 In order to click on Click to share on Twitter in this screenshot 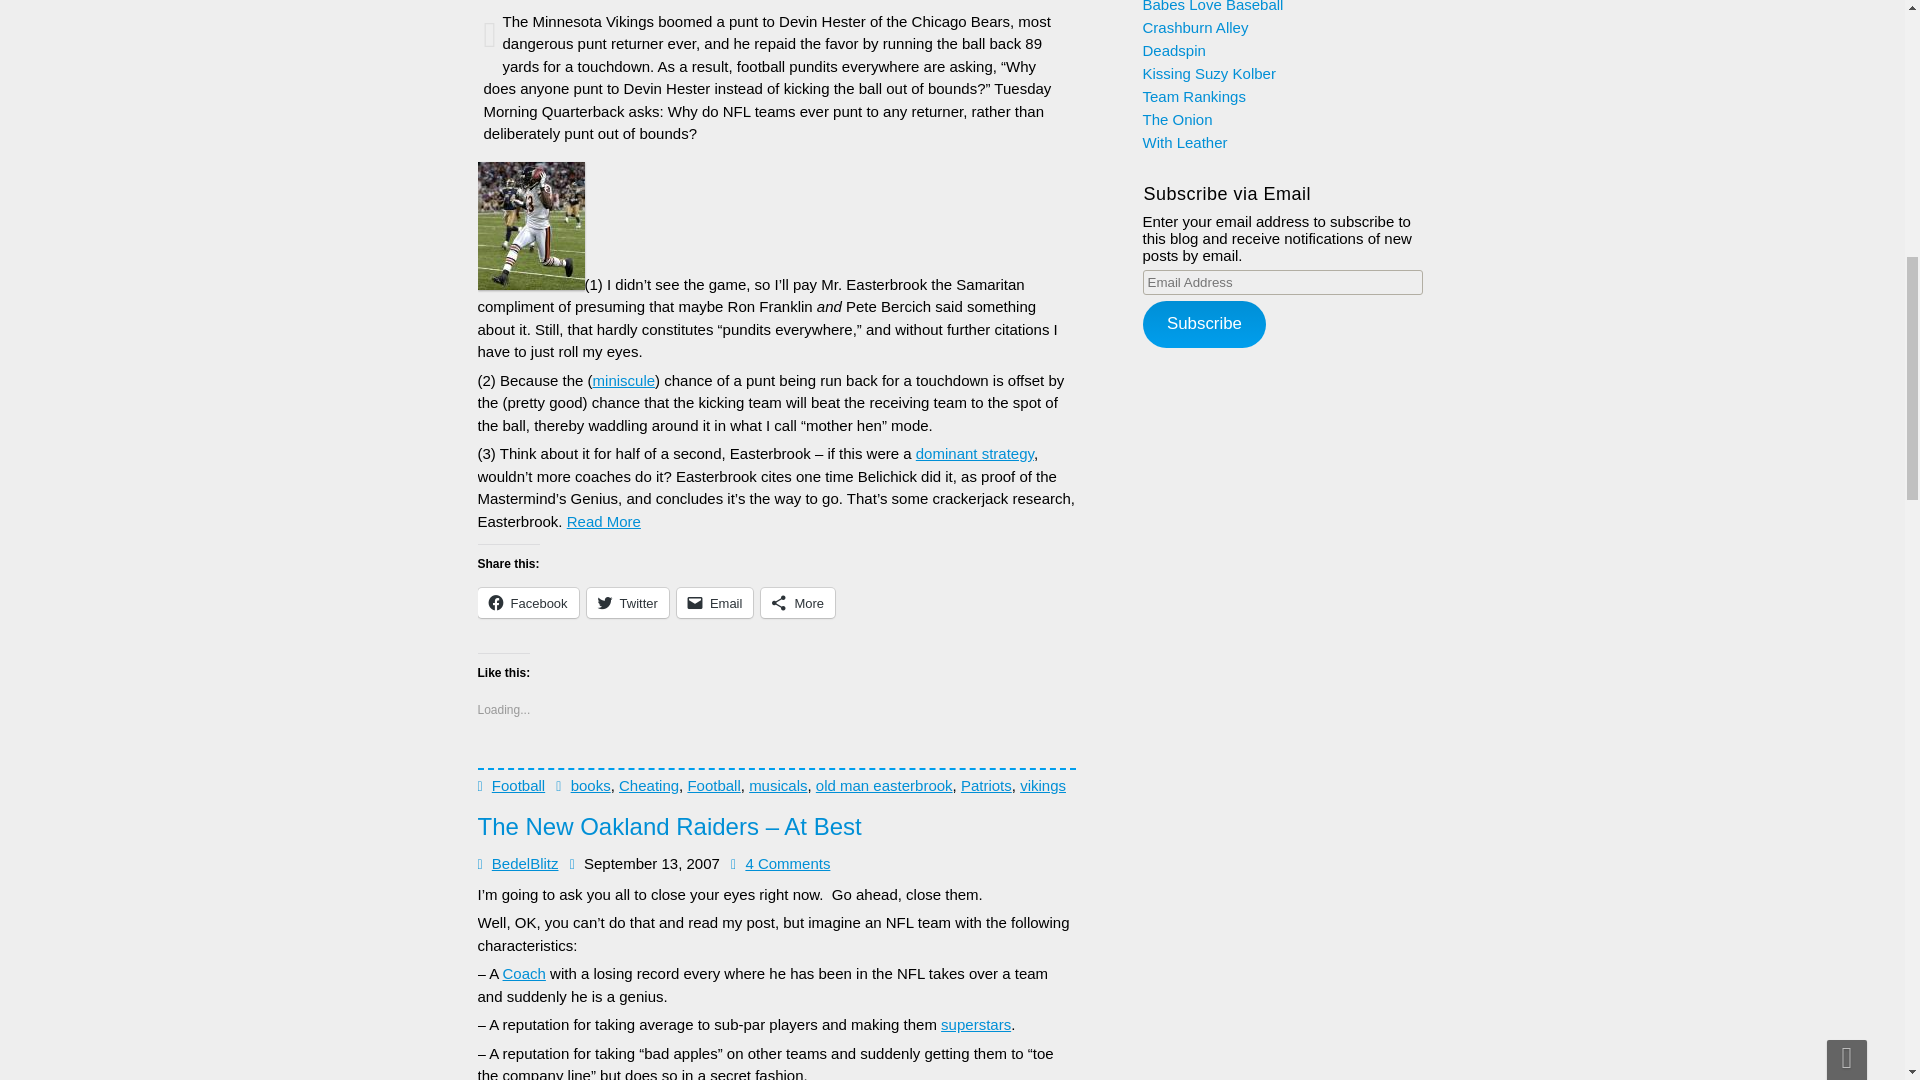, I will do `click(628, 602)`.